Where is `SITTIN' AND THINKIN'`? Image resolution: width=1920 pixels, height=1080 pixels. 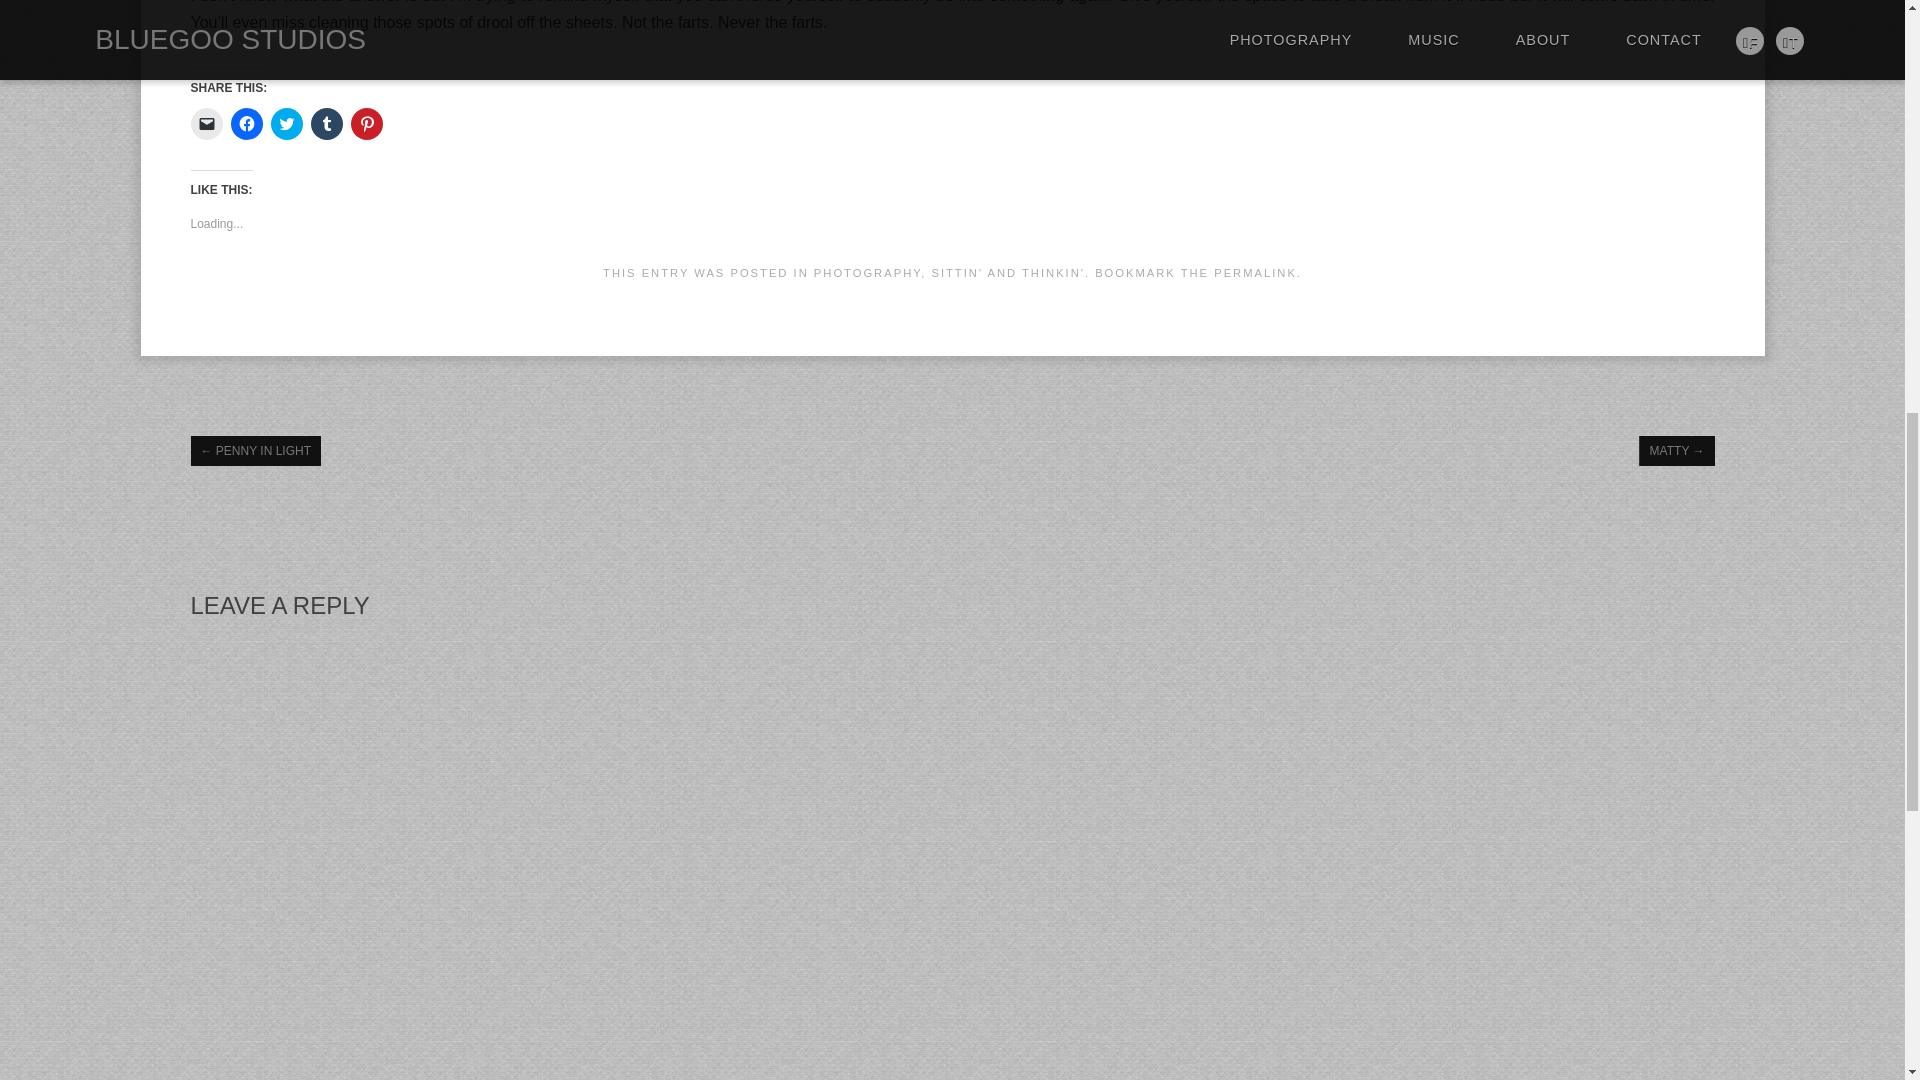
SITTIN' AND THINKIN' is located at coordinates (1008, 272).